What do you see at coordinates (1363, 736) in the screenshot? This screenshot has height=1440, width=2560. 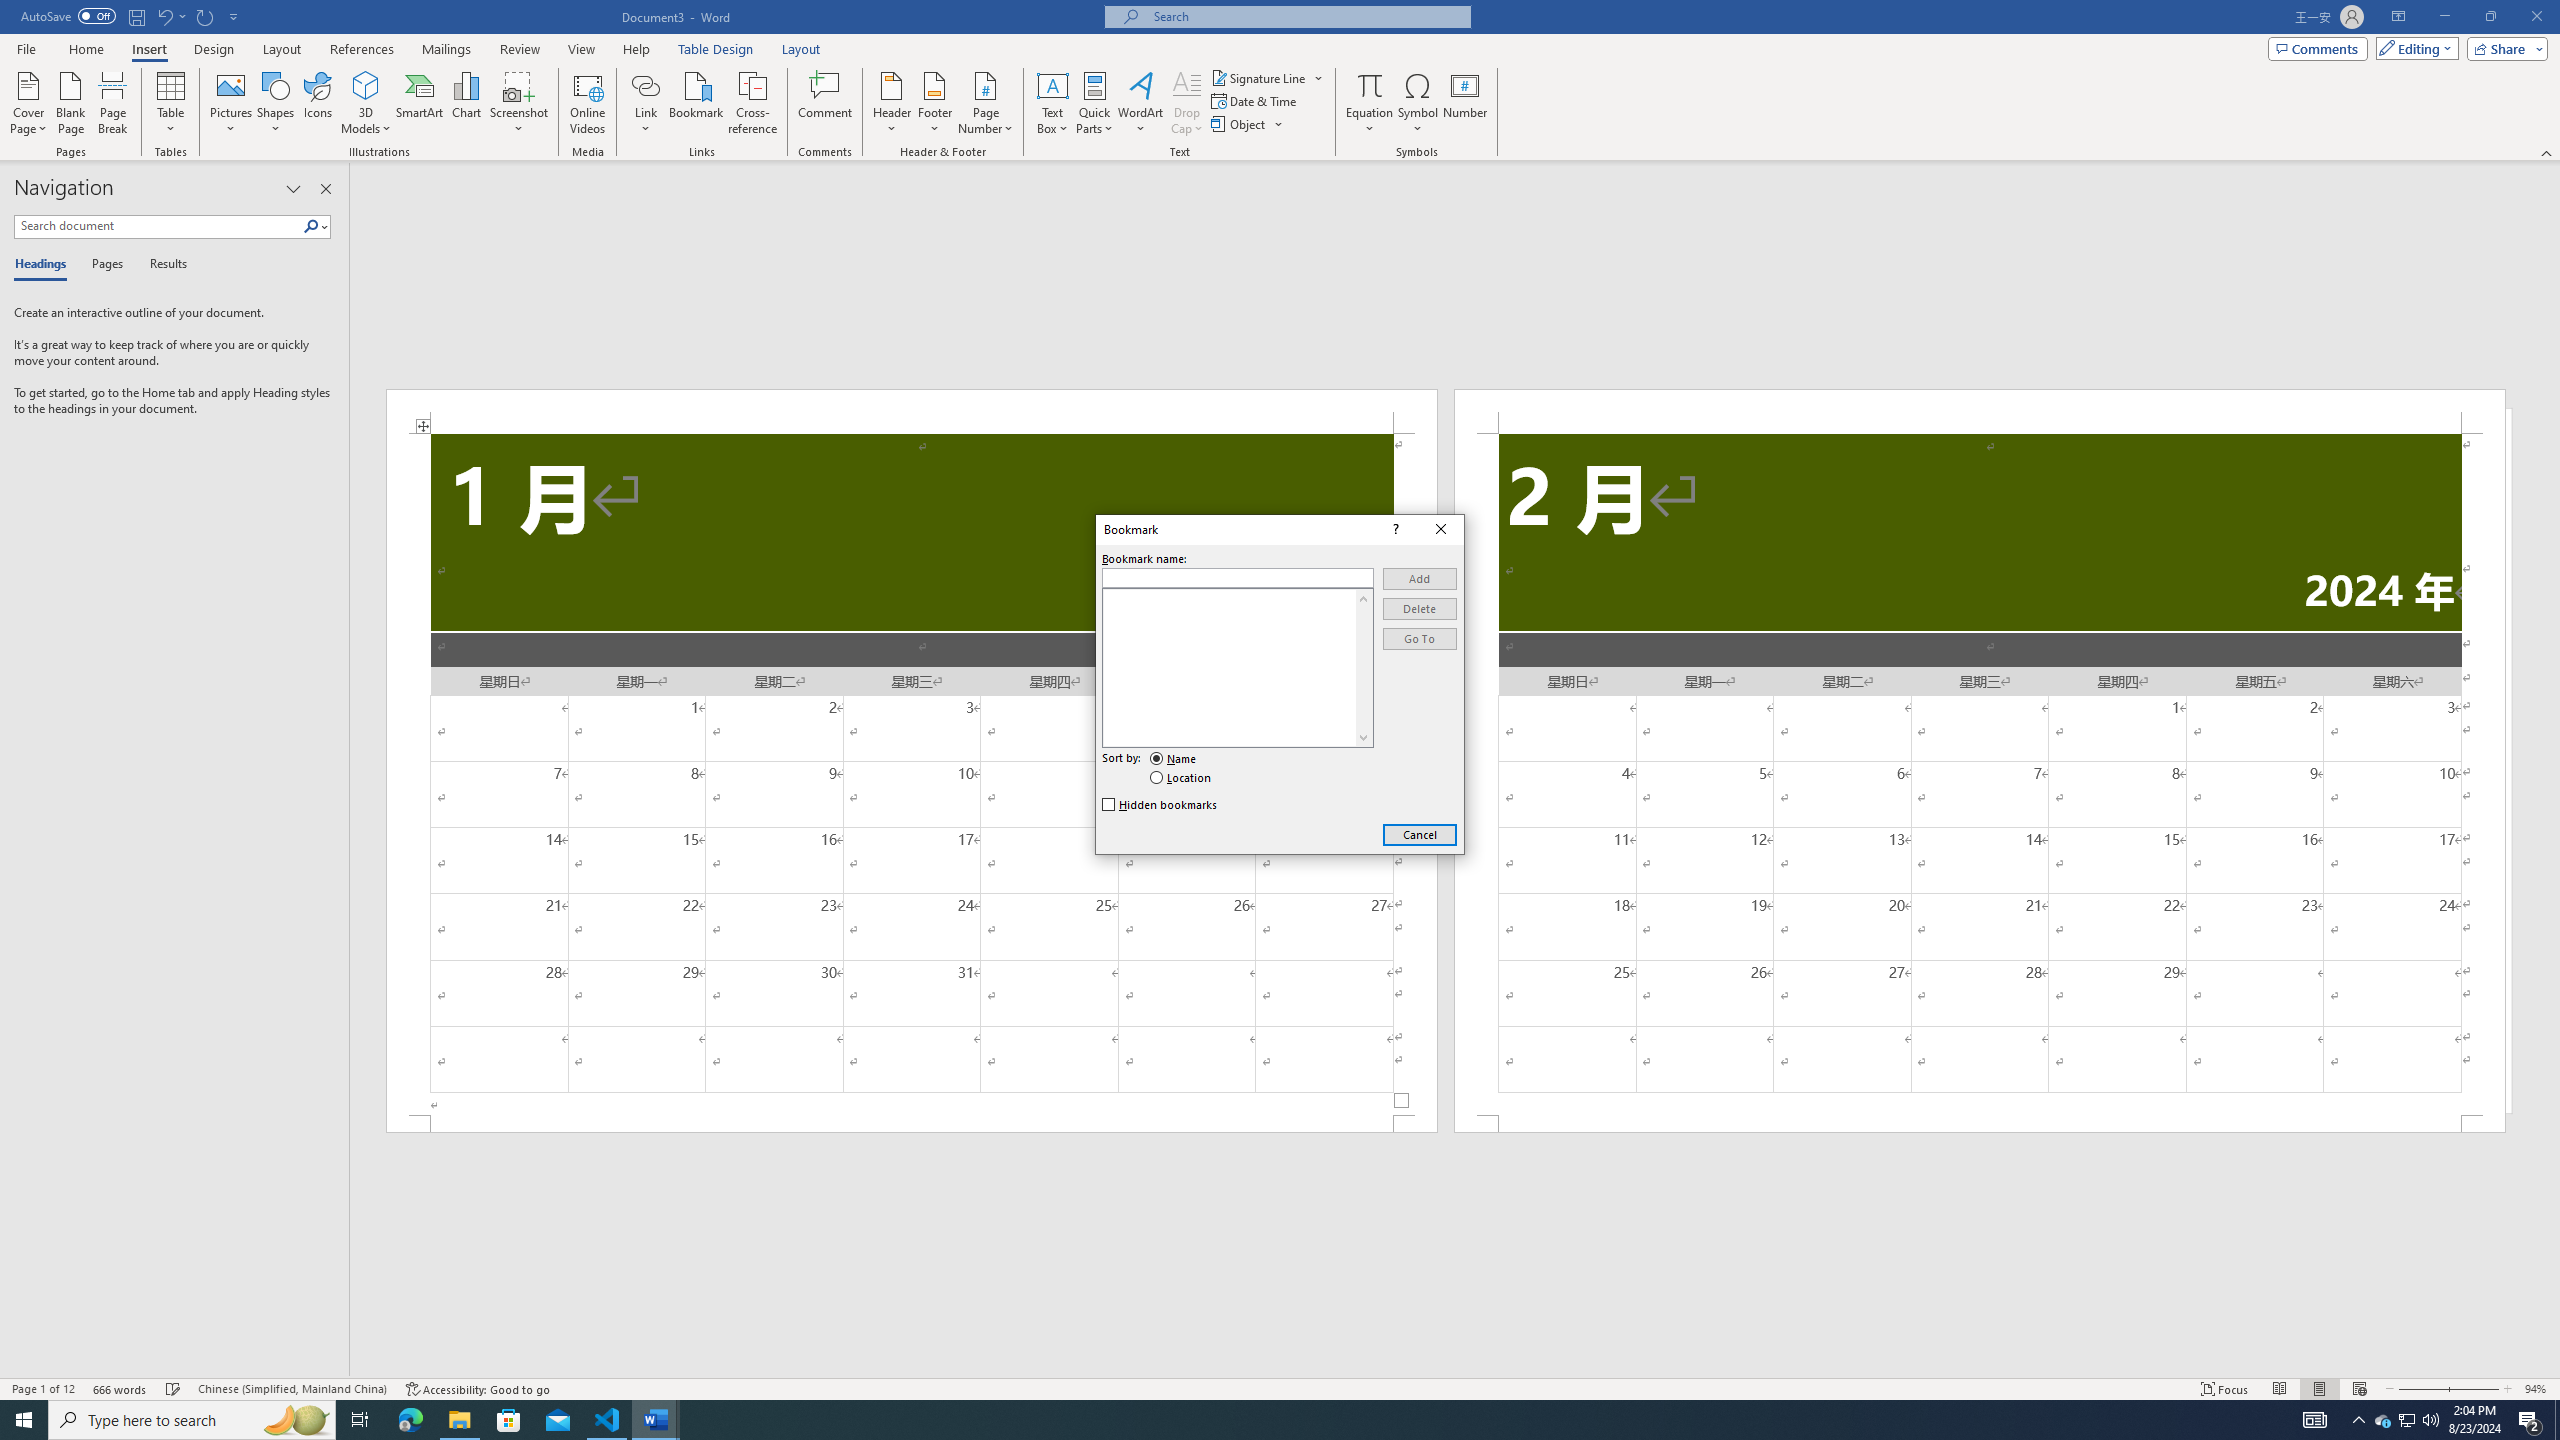 I see `Line down` at bounding box center [1363, 736].